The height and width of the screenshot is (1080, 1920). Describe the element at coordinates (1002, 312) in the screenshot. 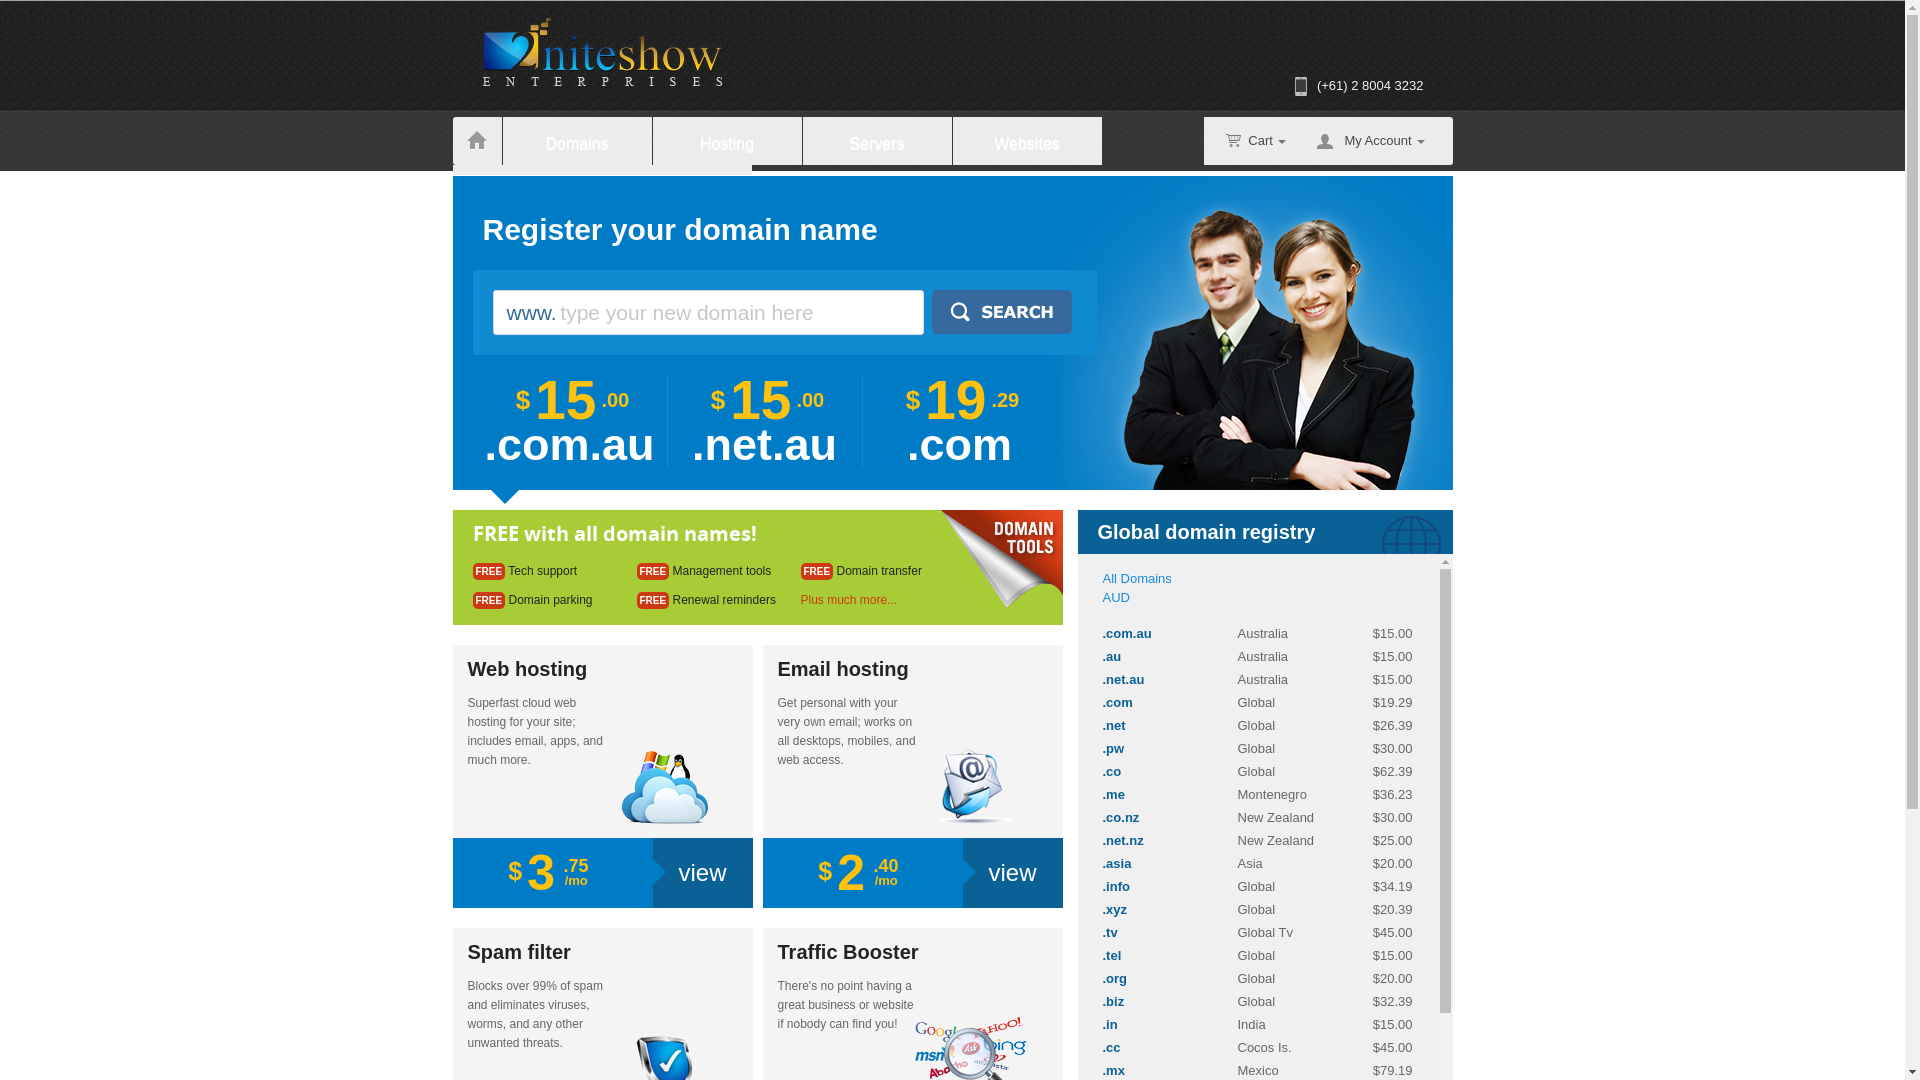

I see `Search` at that location.